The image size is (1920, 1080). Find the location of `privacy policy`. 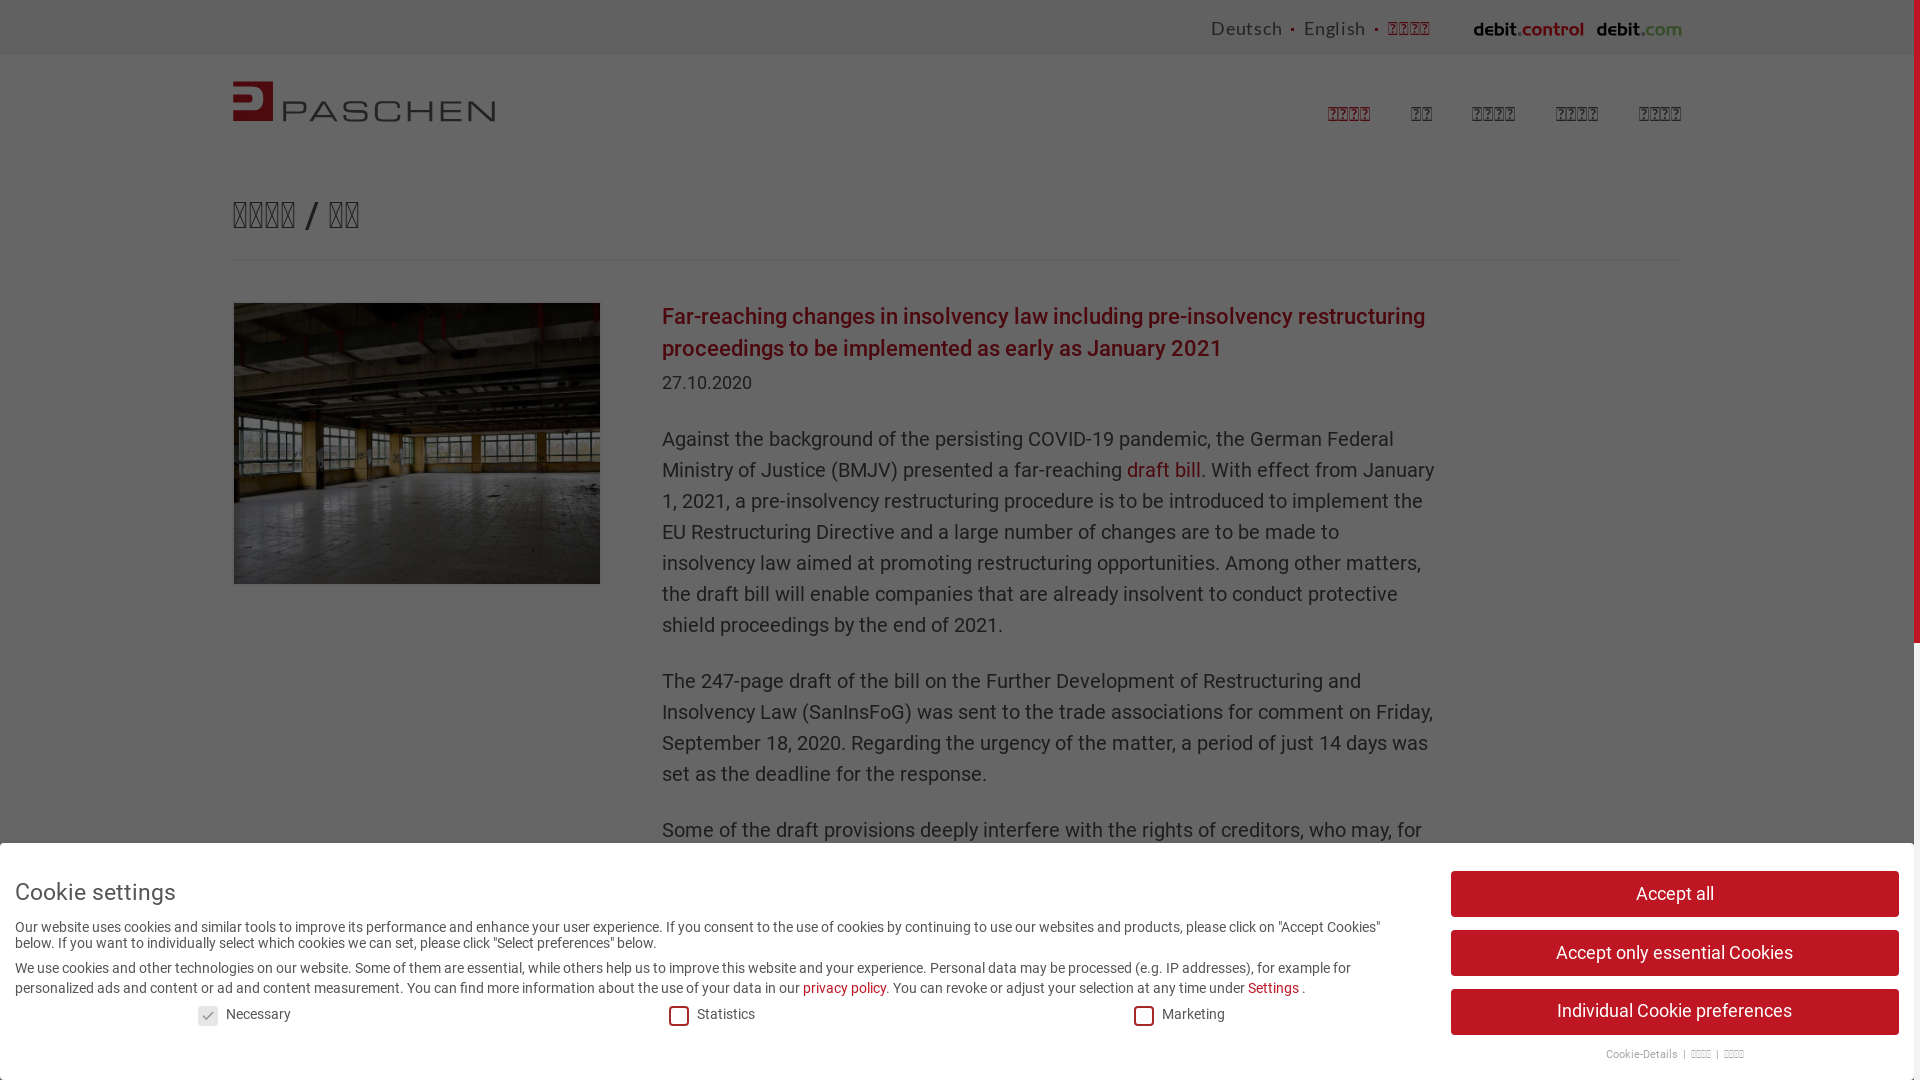

privacy policy is located at coordinates (844, 988).